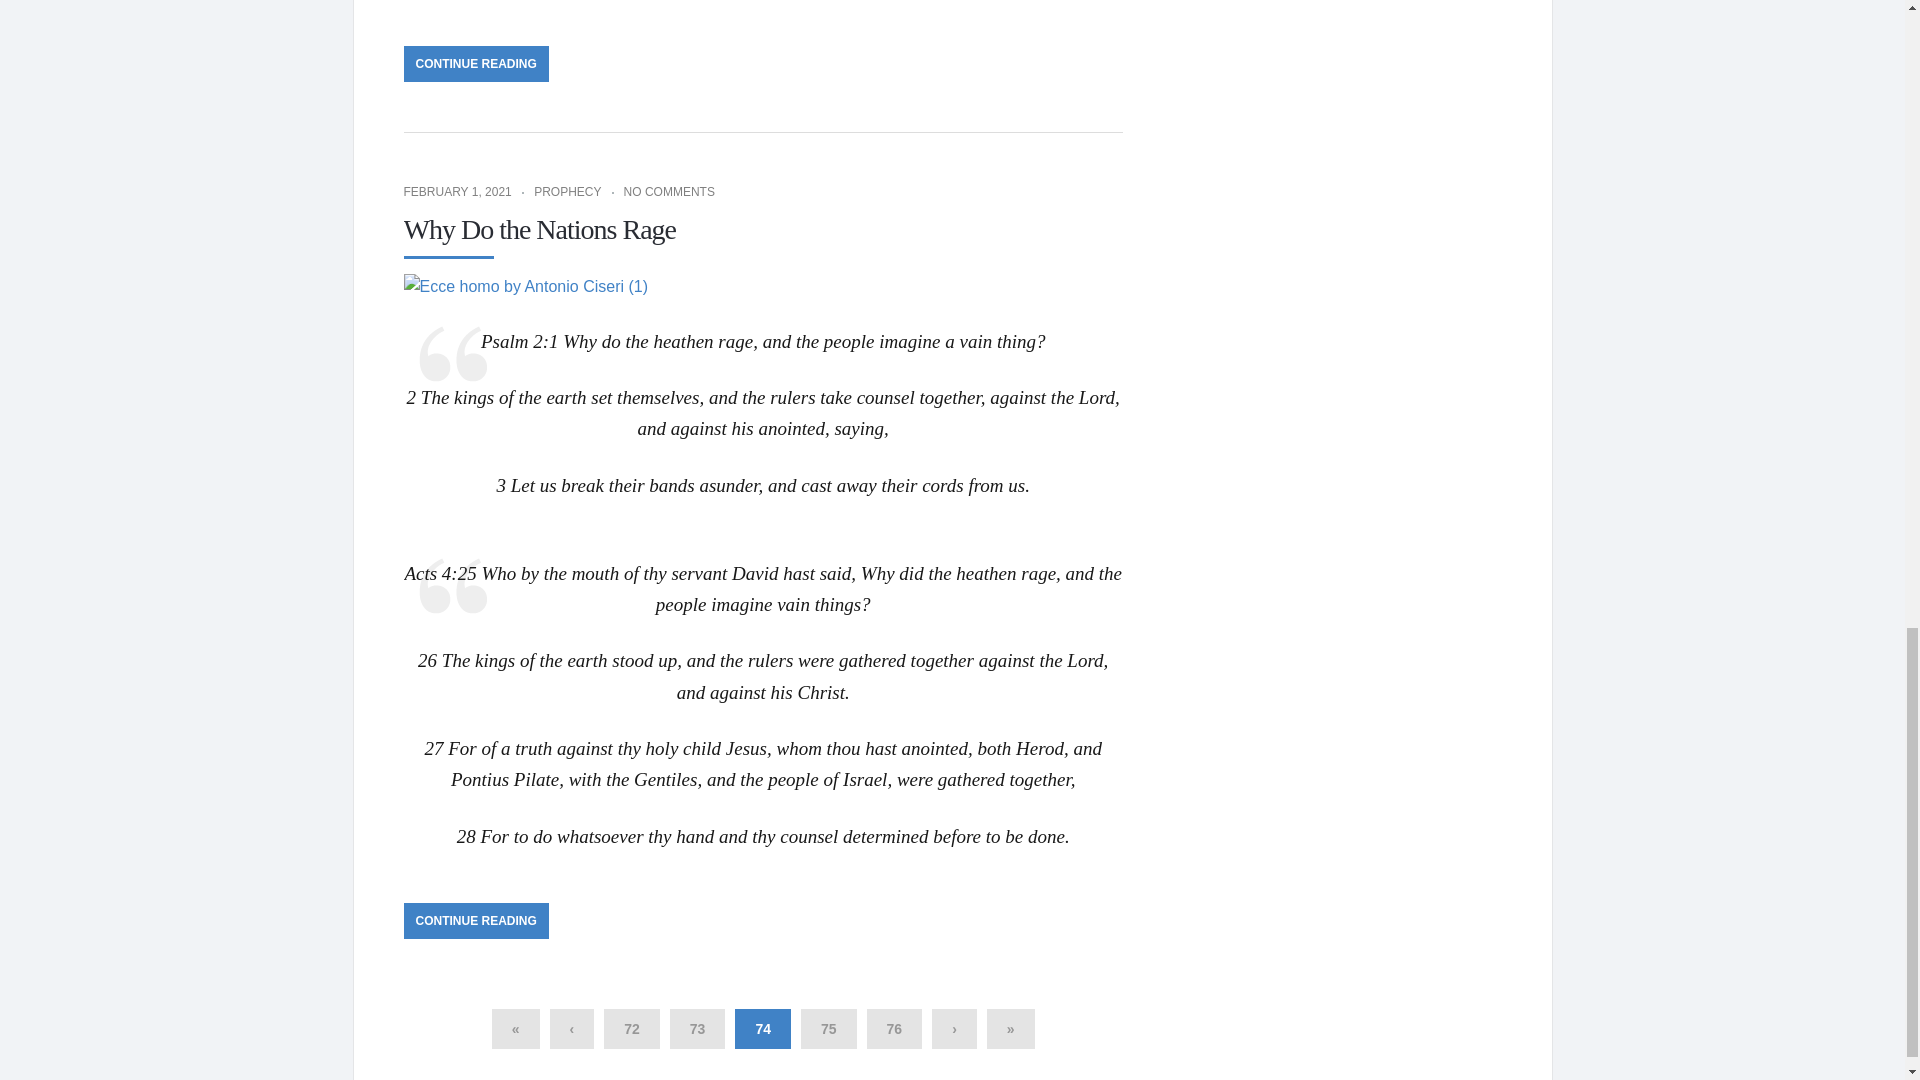  What do you see at coordinates (476, 64) in the screenshot?
I see `CONTINUE READING` at bounding box center [476, 64].